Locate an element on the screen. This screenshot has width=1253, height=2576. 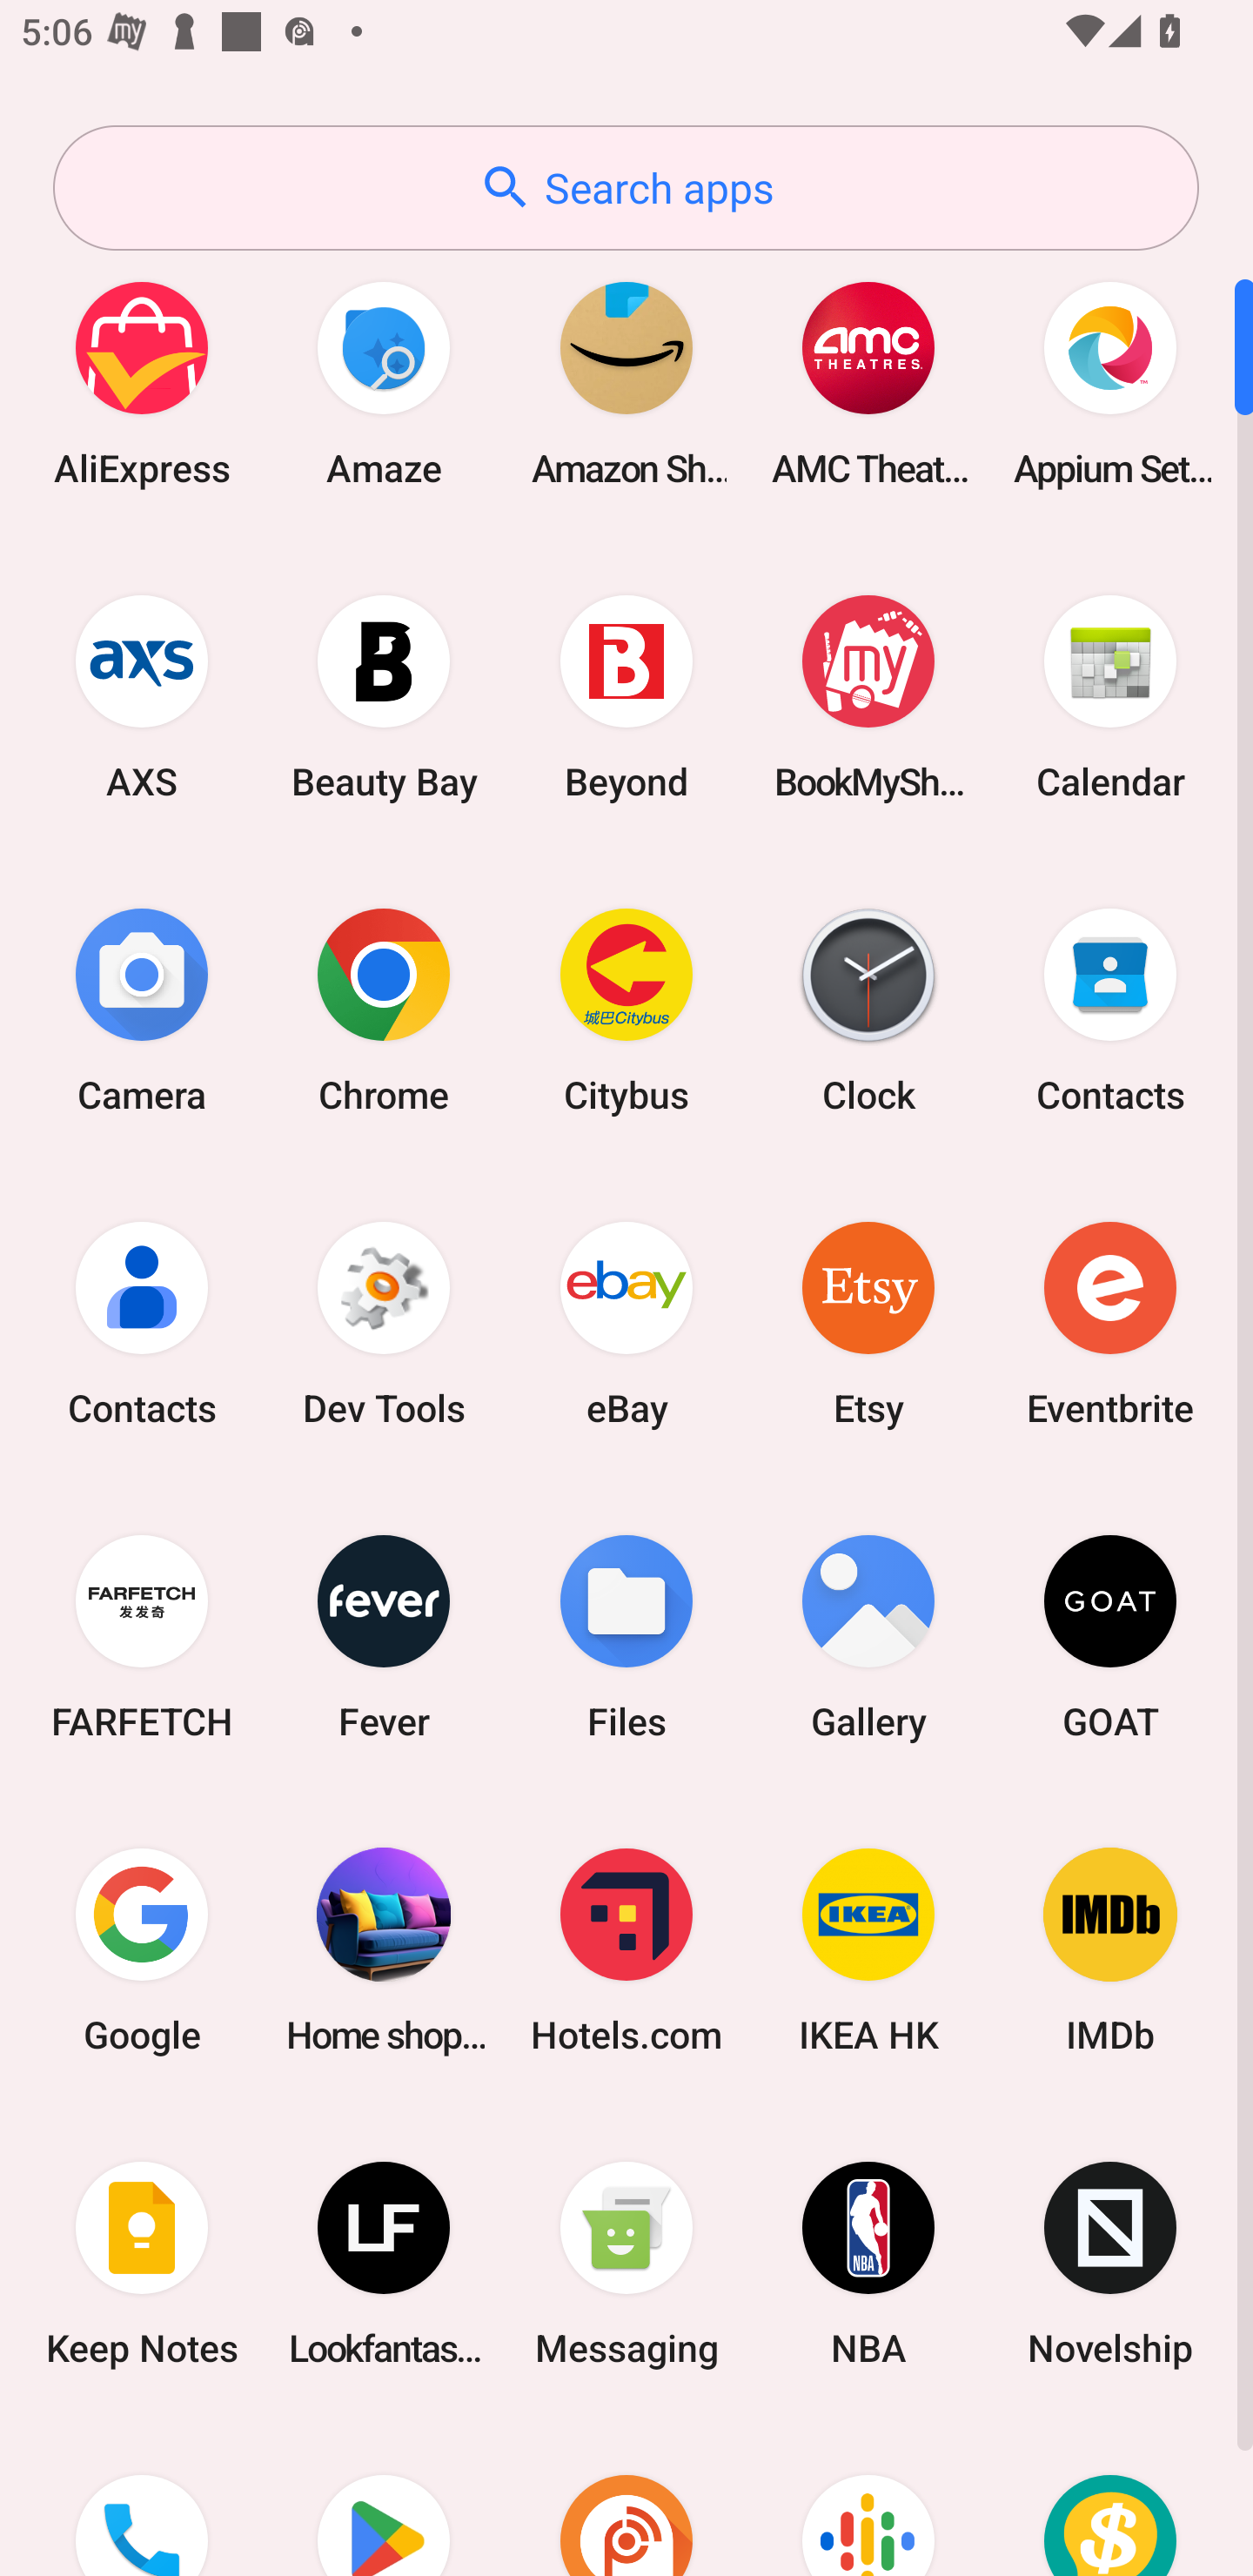
Clock is located at coordinates (868, 1010).